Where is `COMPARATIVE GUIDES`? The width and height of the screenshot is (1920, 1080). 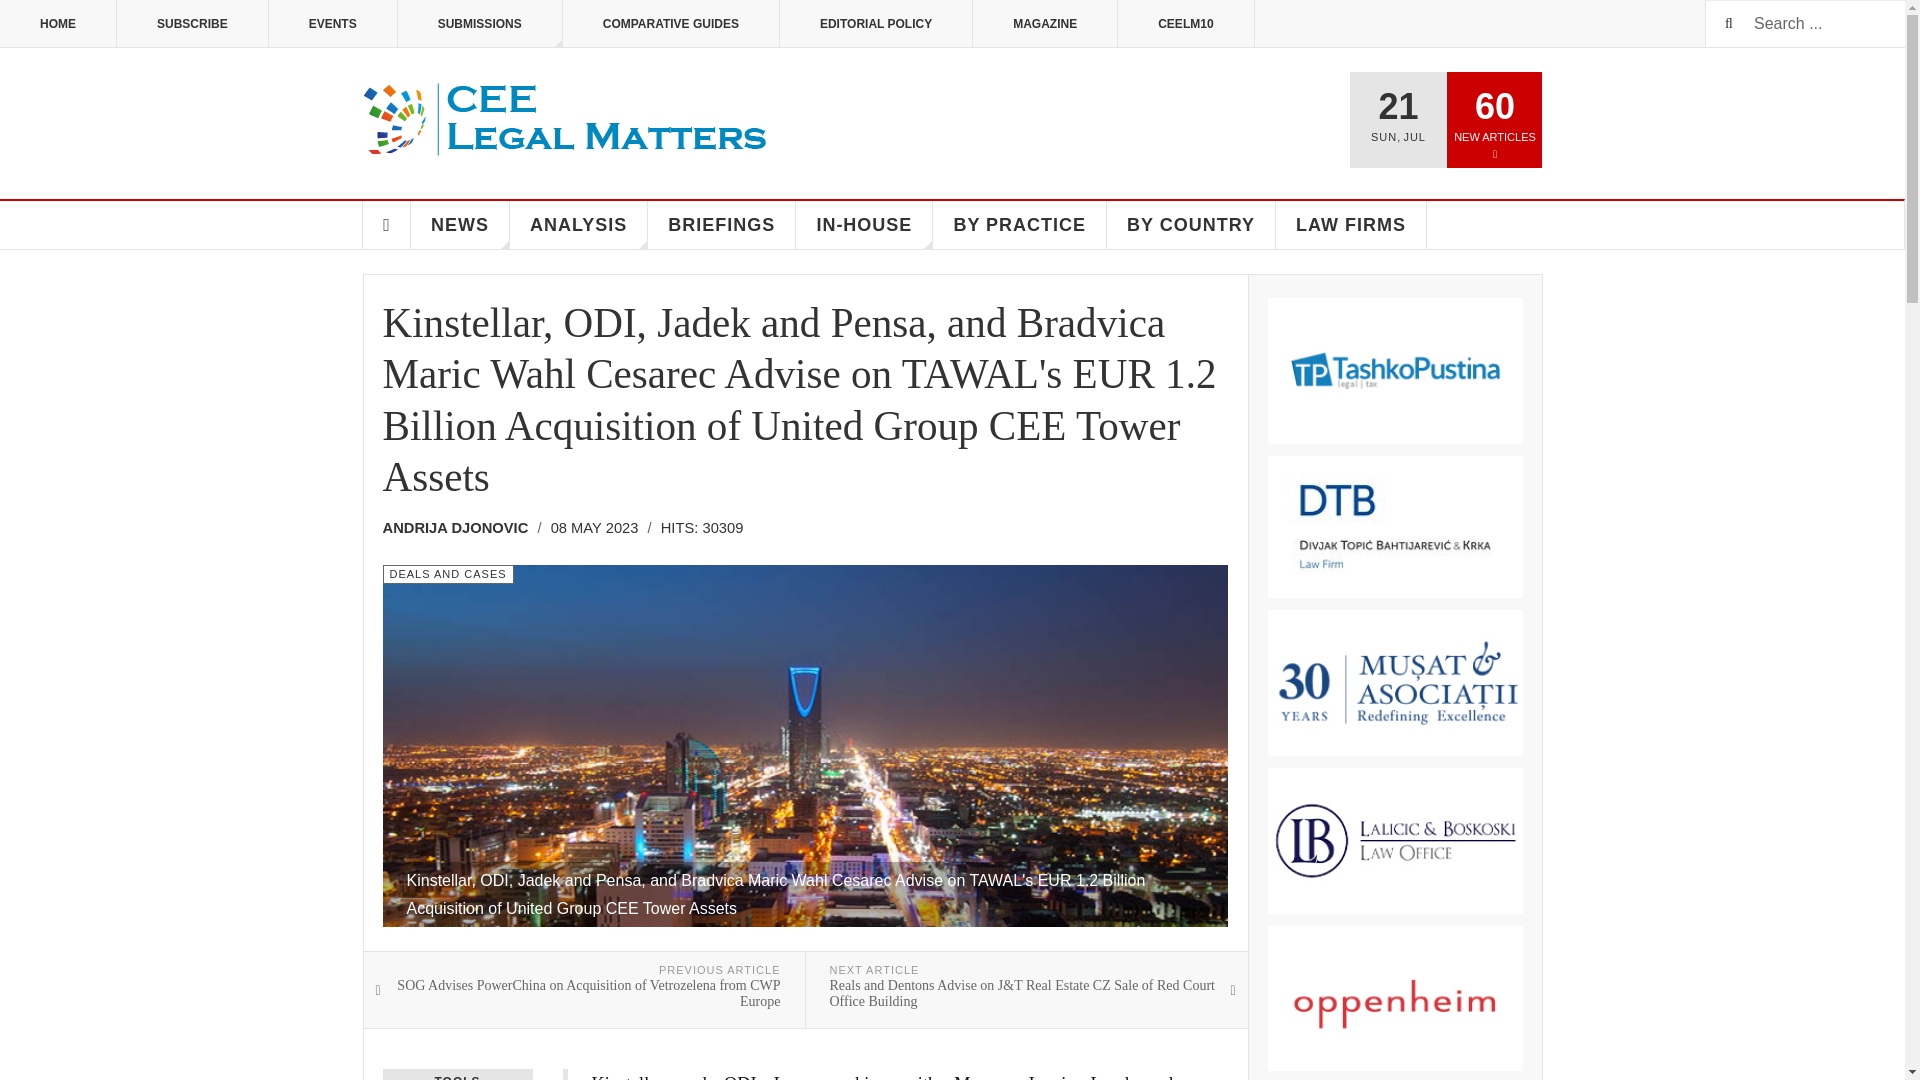 COMPARATIVE GUIDES is located at coordinates (670, 24).